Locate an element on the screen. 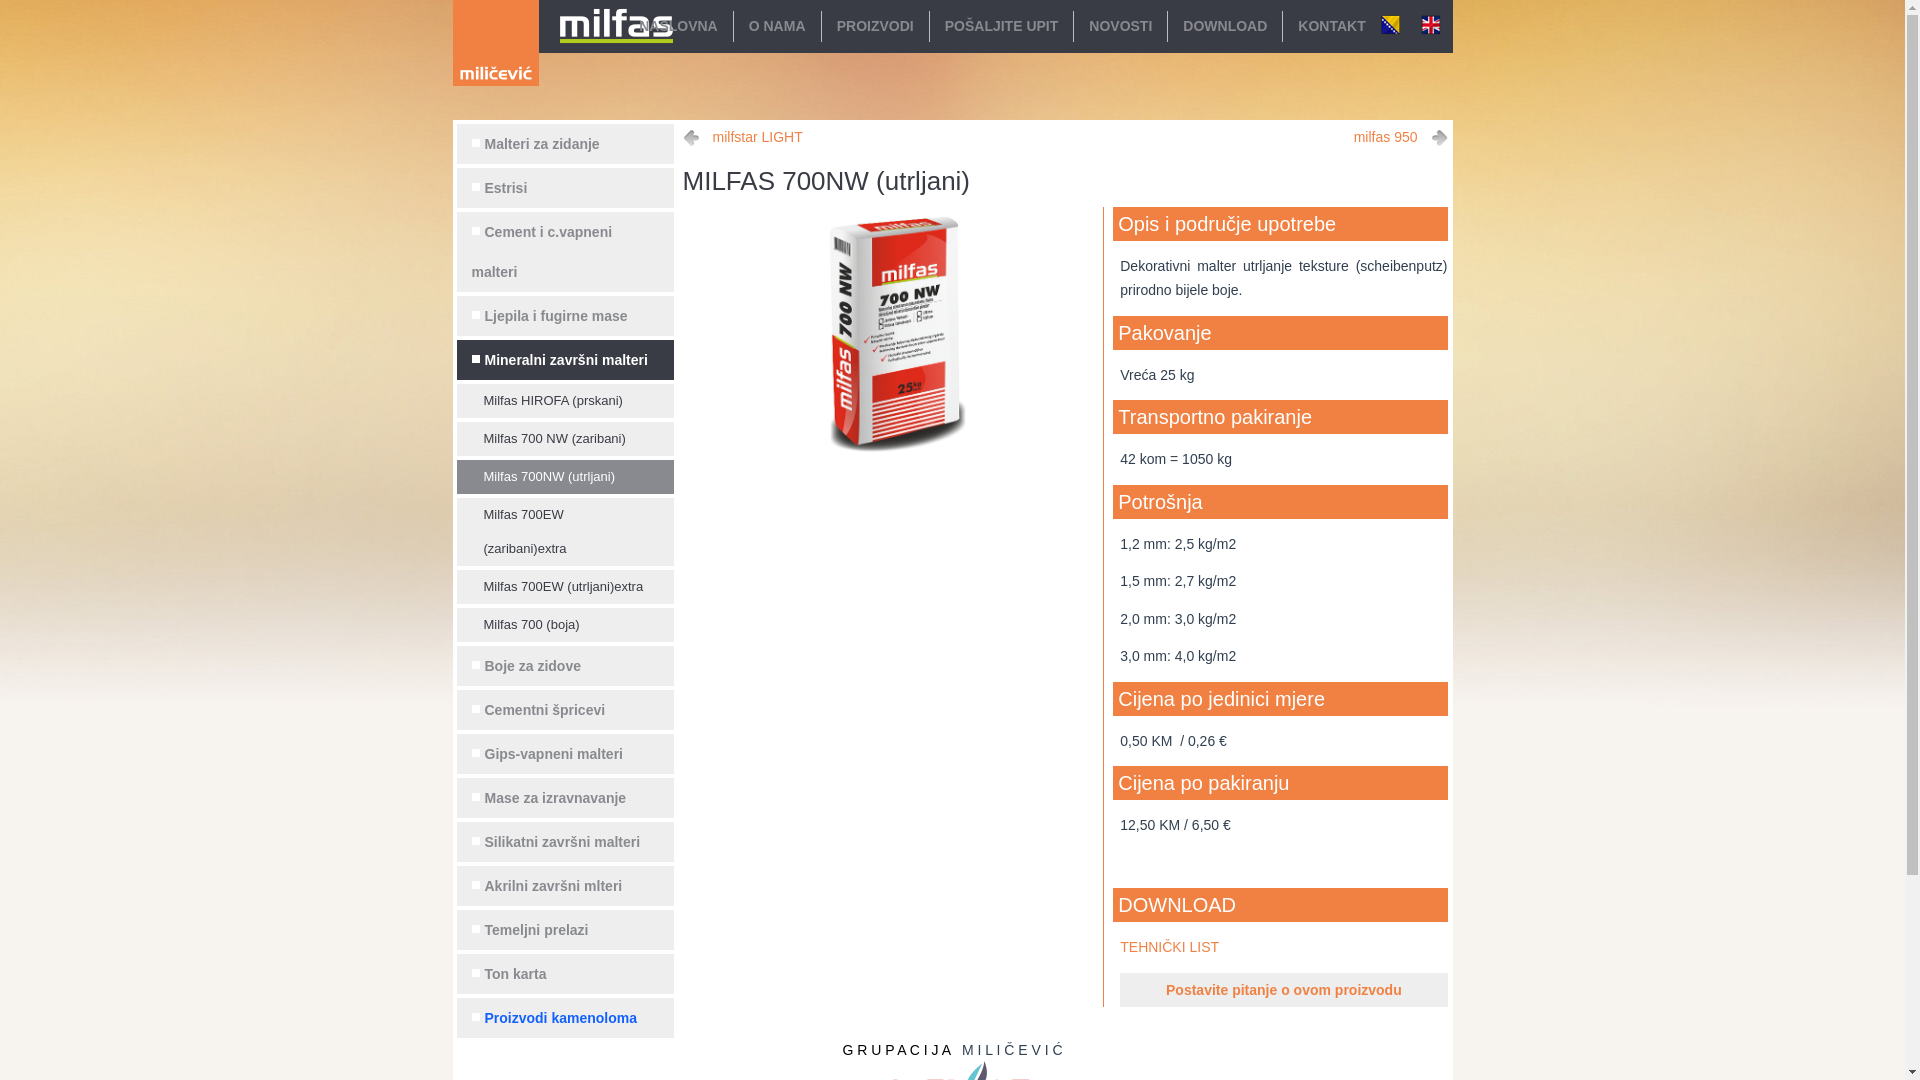  NASLOVNA is located at coordinates (678, 26).